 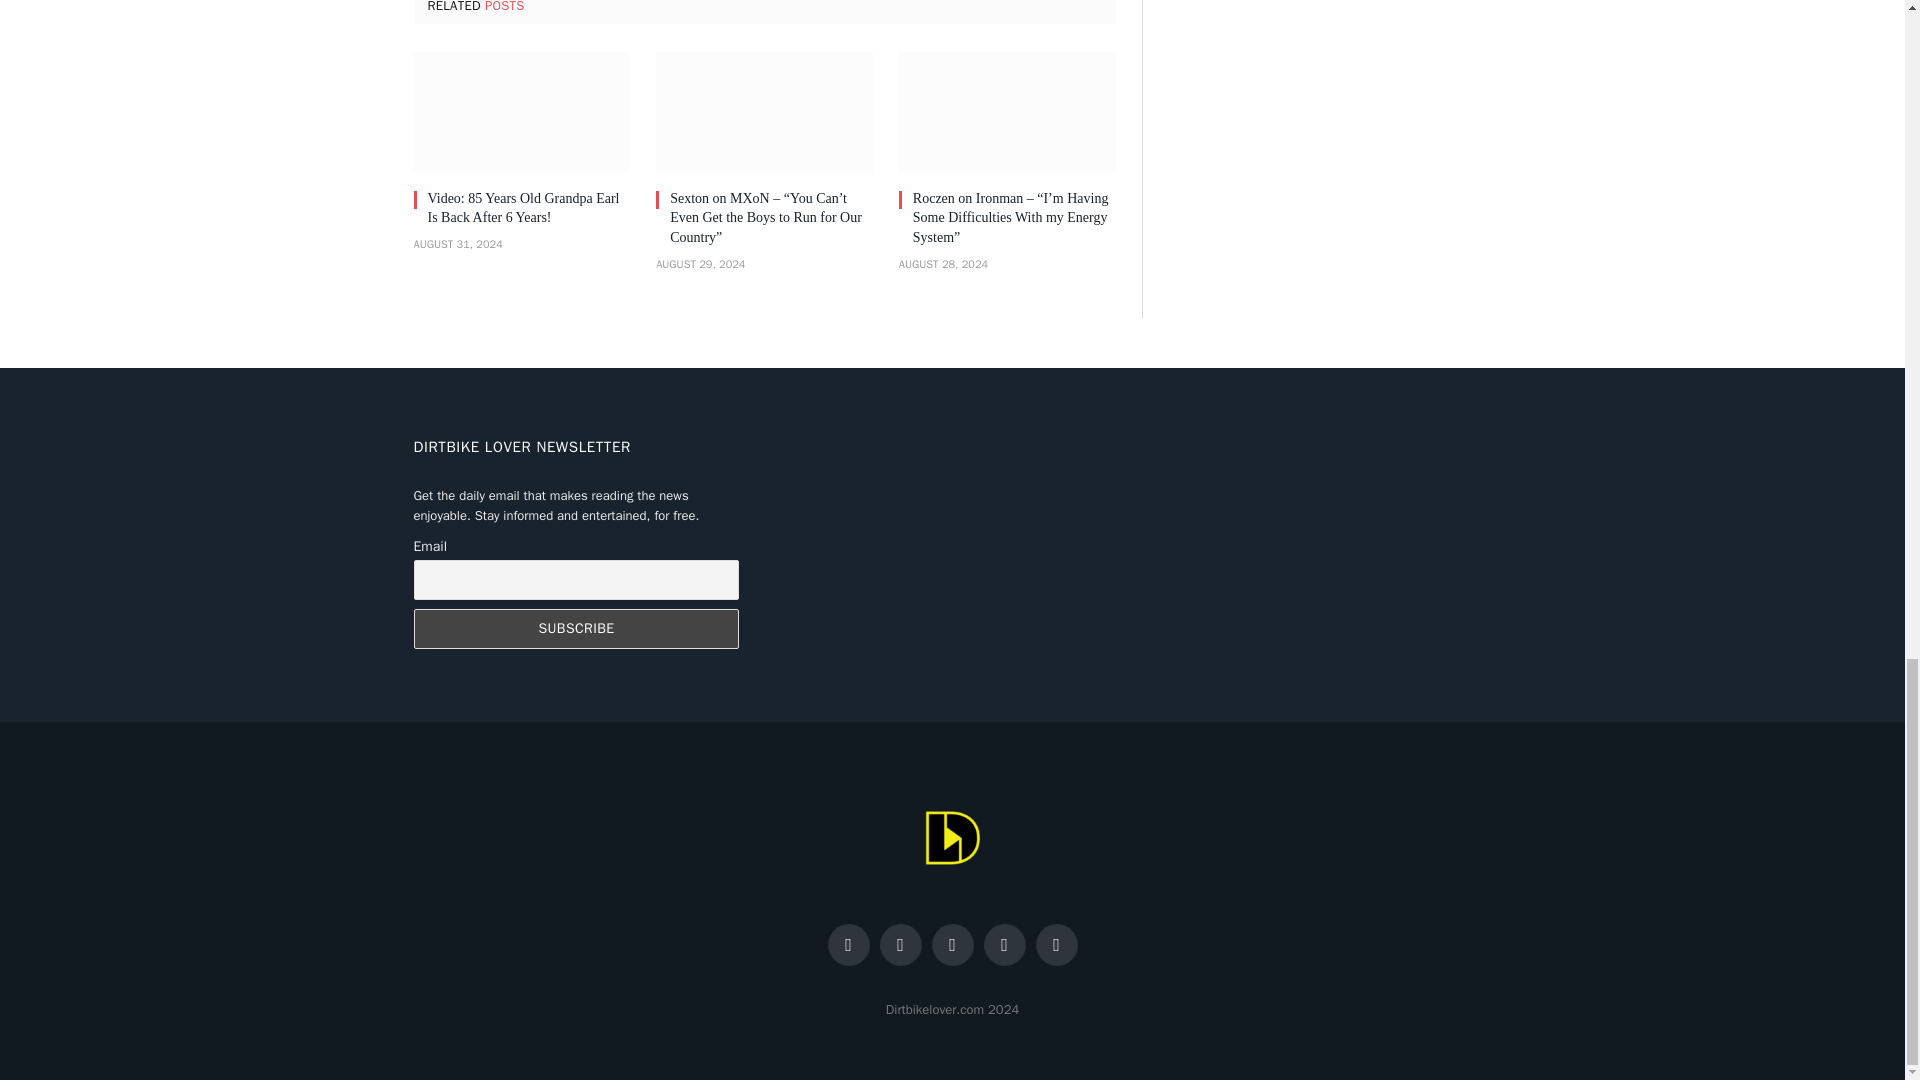 I want to click on Video: 85 Years Old Grandpa Earl Is Back After 6 Years!, so click(x=522, y=112).